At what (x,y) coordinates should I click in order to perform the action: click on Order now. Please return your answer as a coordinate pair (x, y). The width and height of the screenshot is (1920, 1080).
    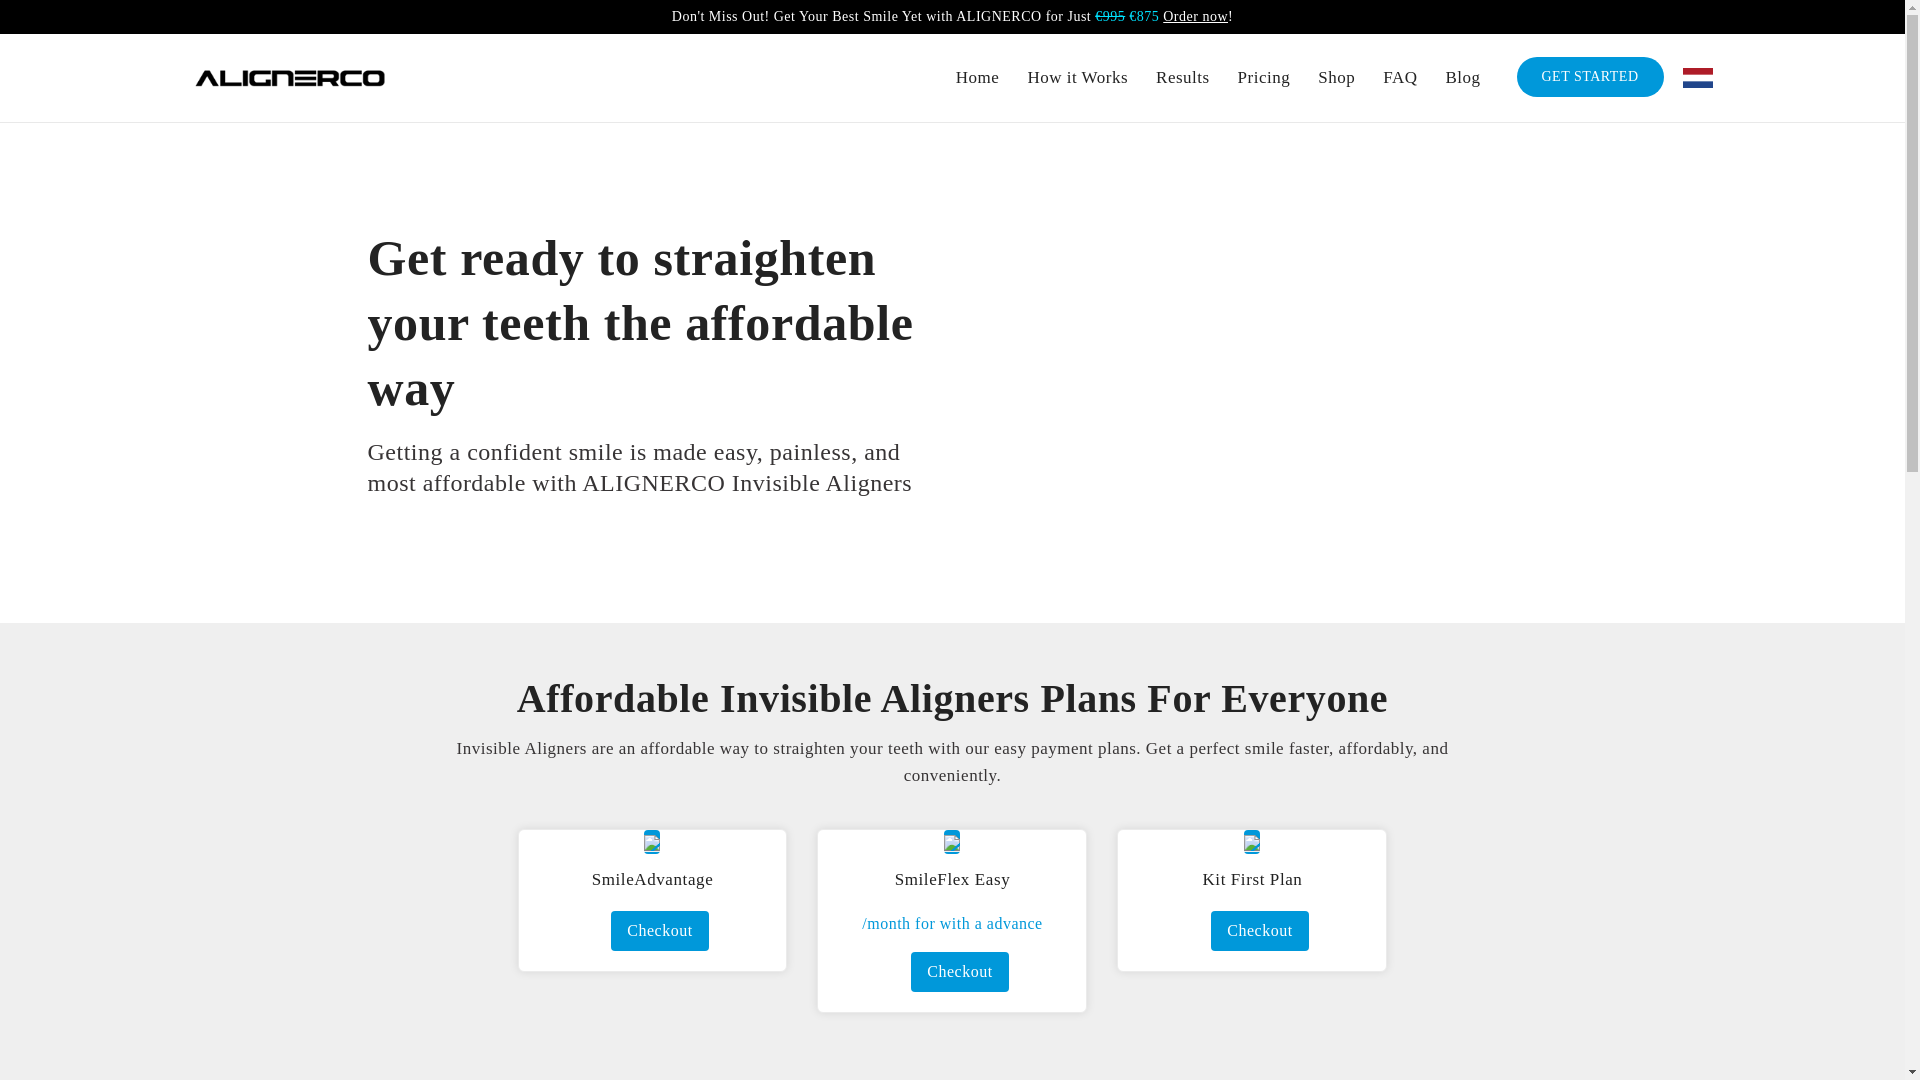
    Looking at the image, I should click on (1196, 16).